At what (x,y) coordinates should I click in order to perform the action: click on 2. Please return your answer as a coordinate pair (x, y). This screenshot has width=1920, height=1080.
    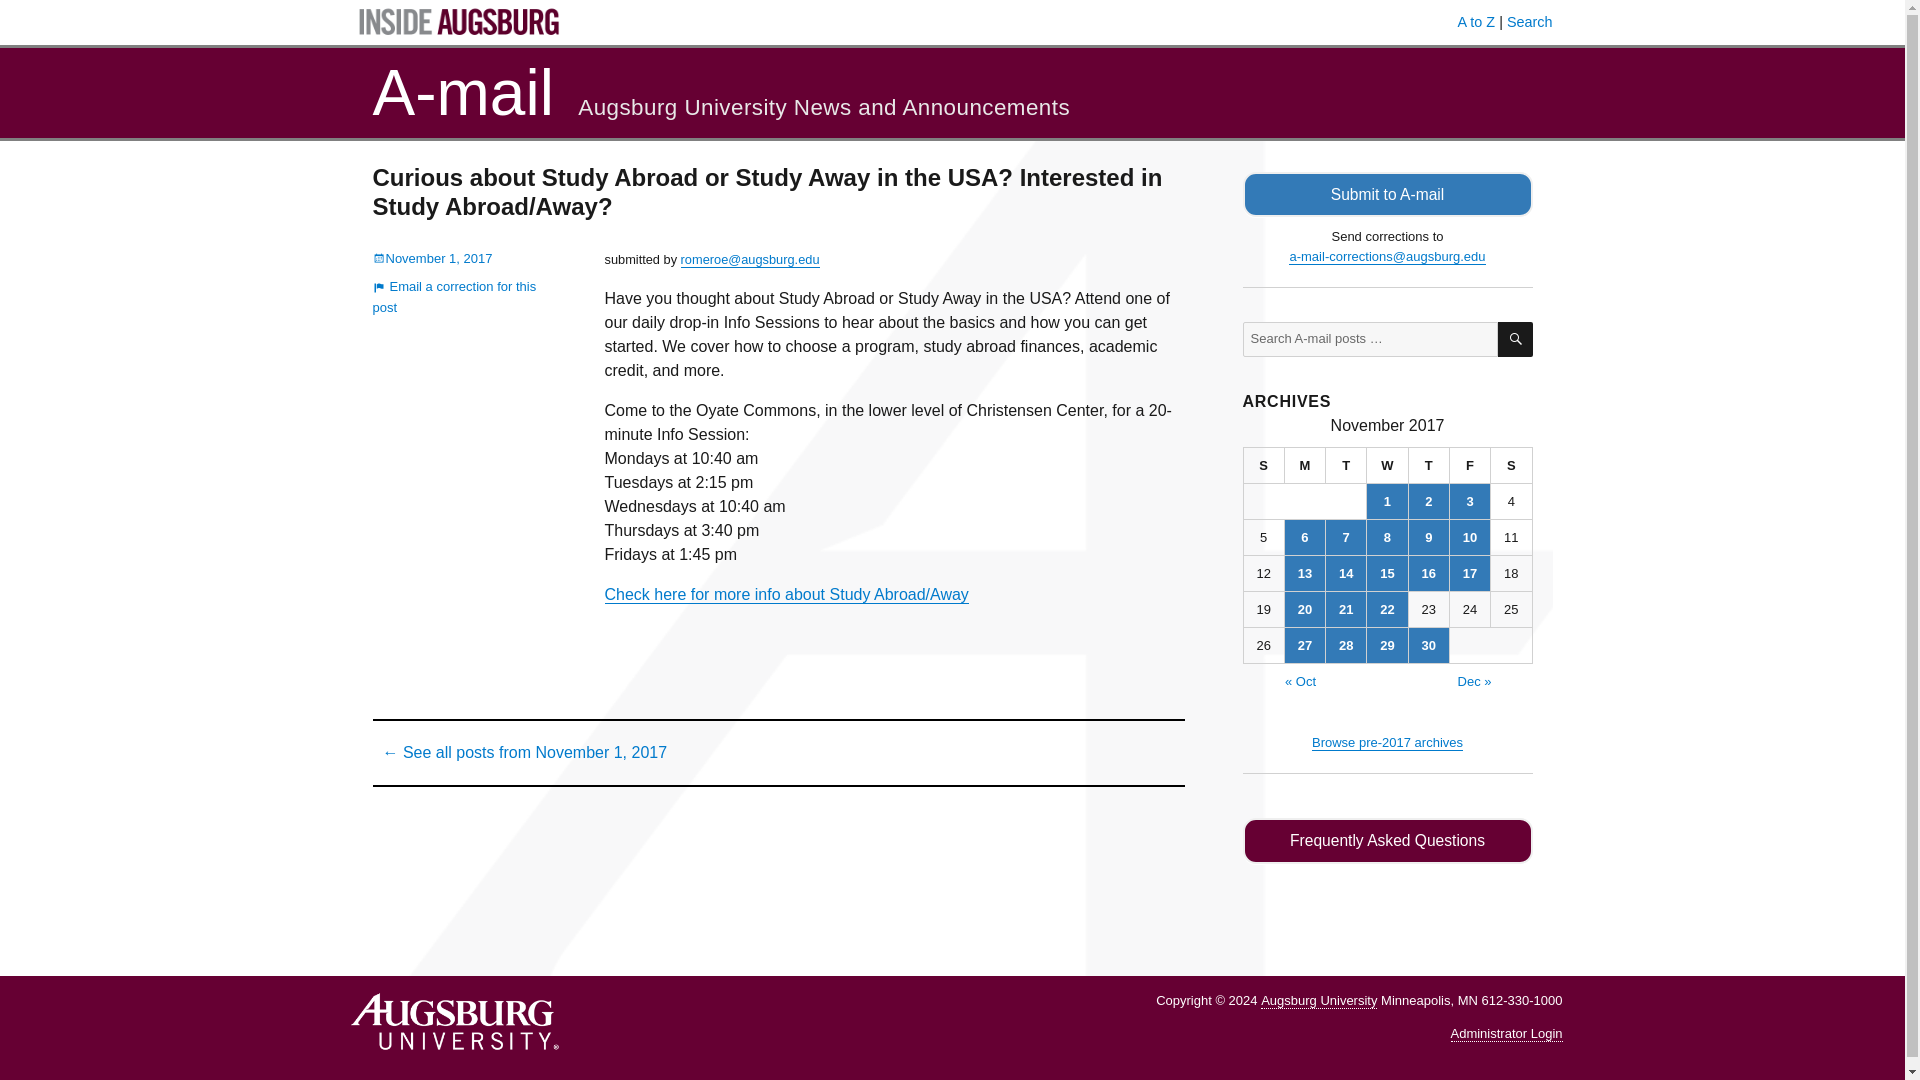
    Looking at the image, I should click on (1429, 501).